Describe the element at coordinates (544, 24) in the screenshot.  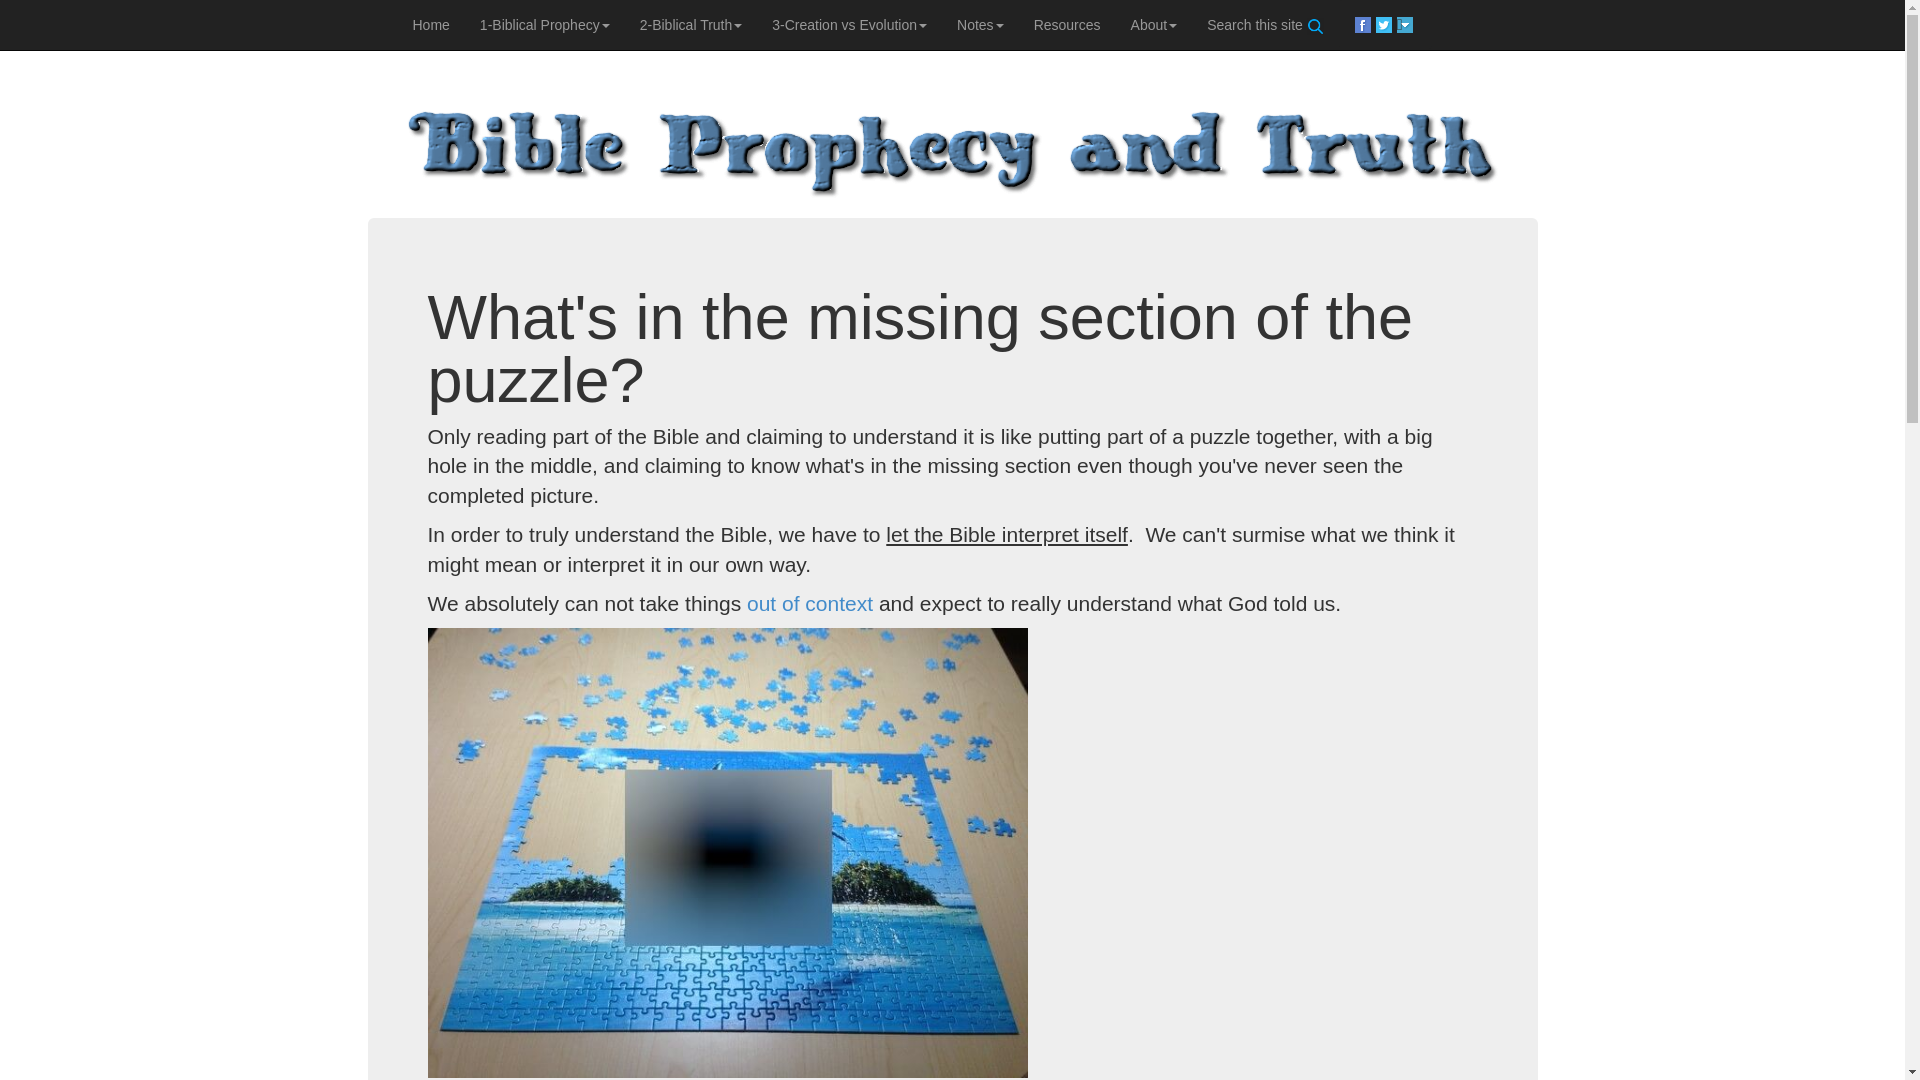
I see `1-Biblical Prophecy` at that location.